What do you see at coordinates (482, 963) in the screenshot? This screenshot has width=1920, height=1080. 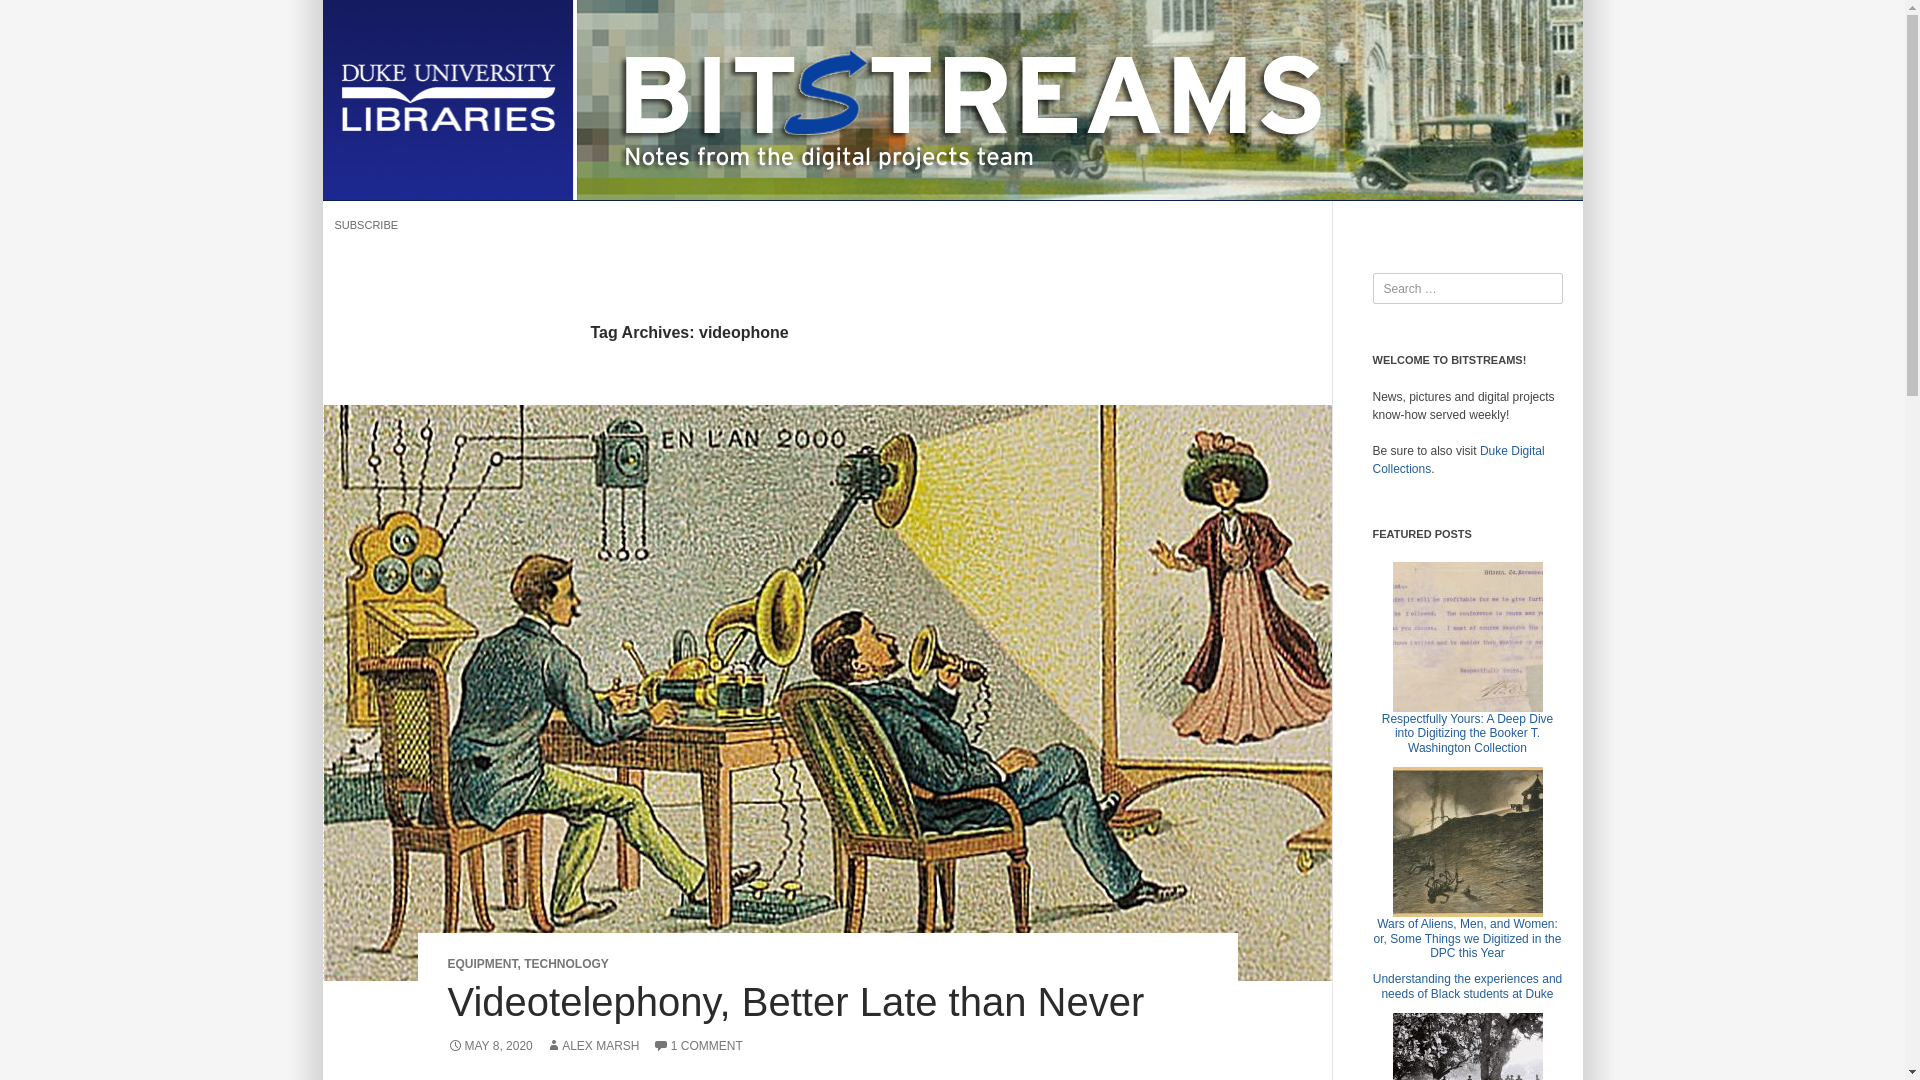 I see `EQUIPMENT` at bounding box center [482, 963].